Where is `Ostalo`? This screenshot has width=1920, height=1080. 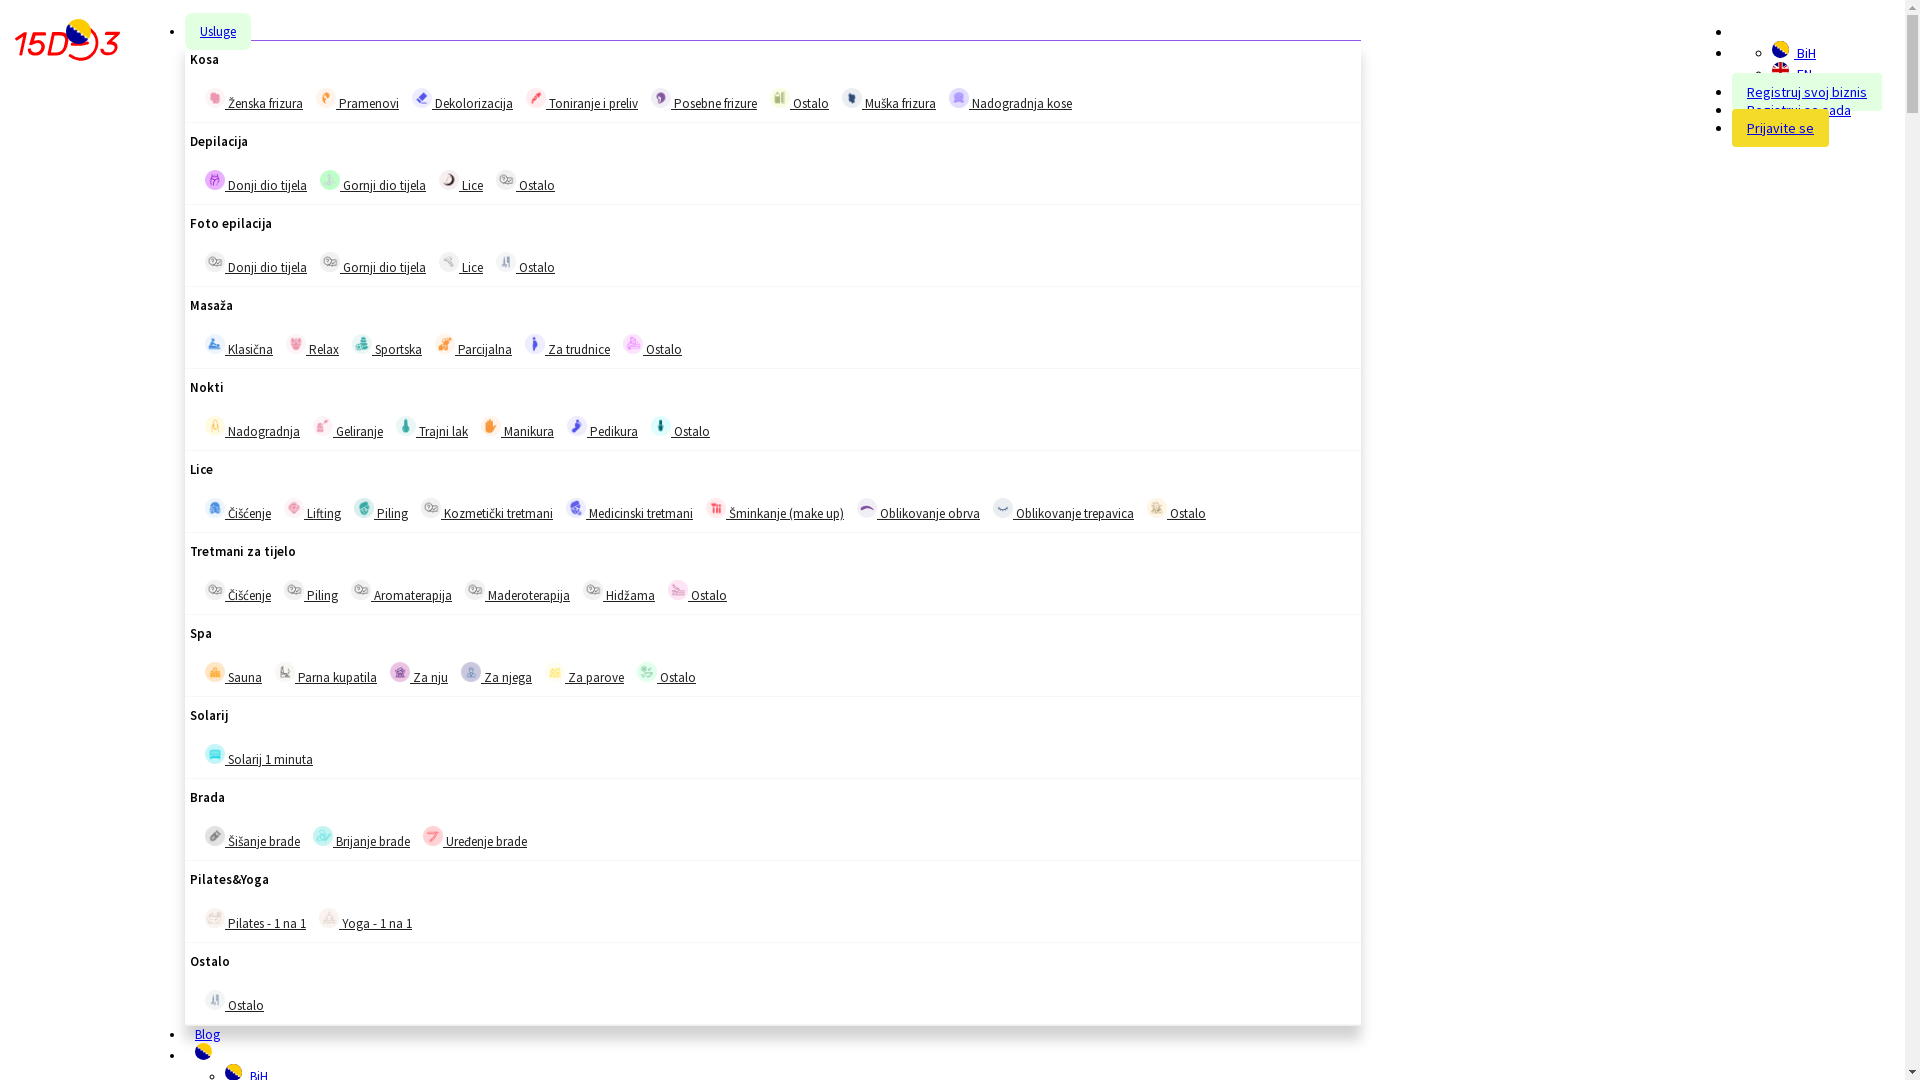
Ostalo is located at coordinates (666, 674).